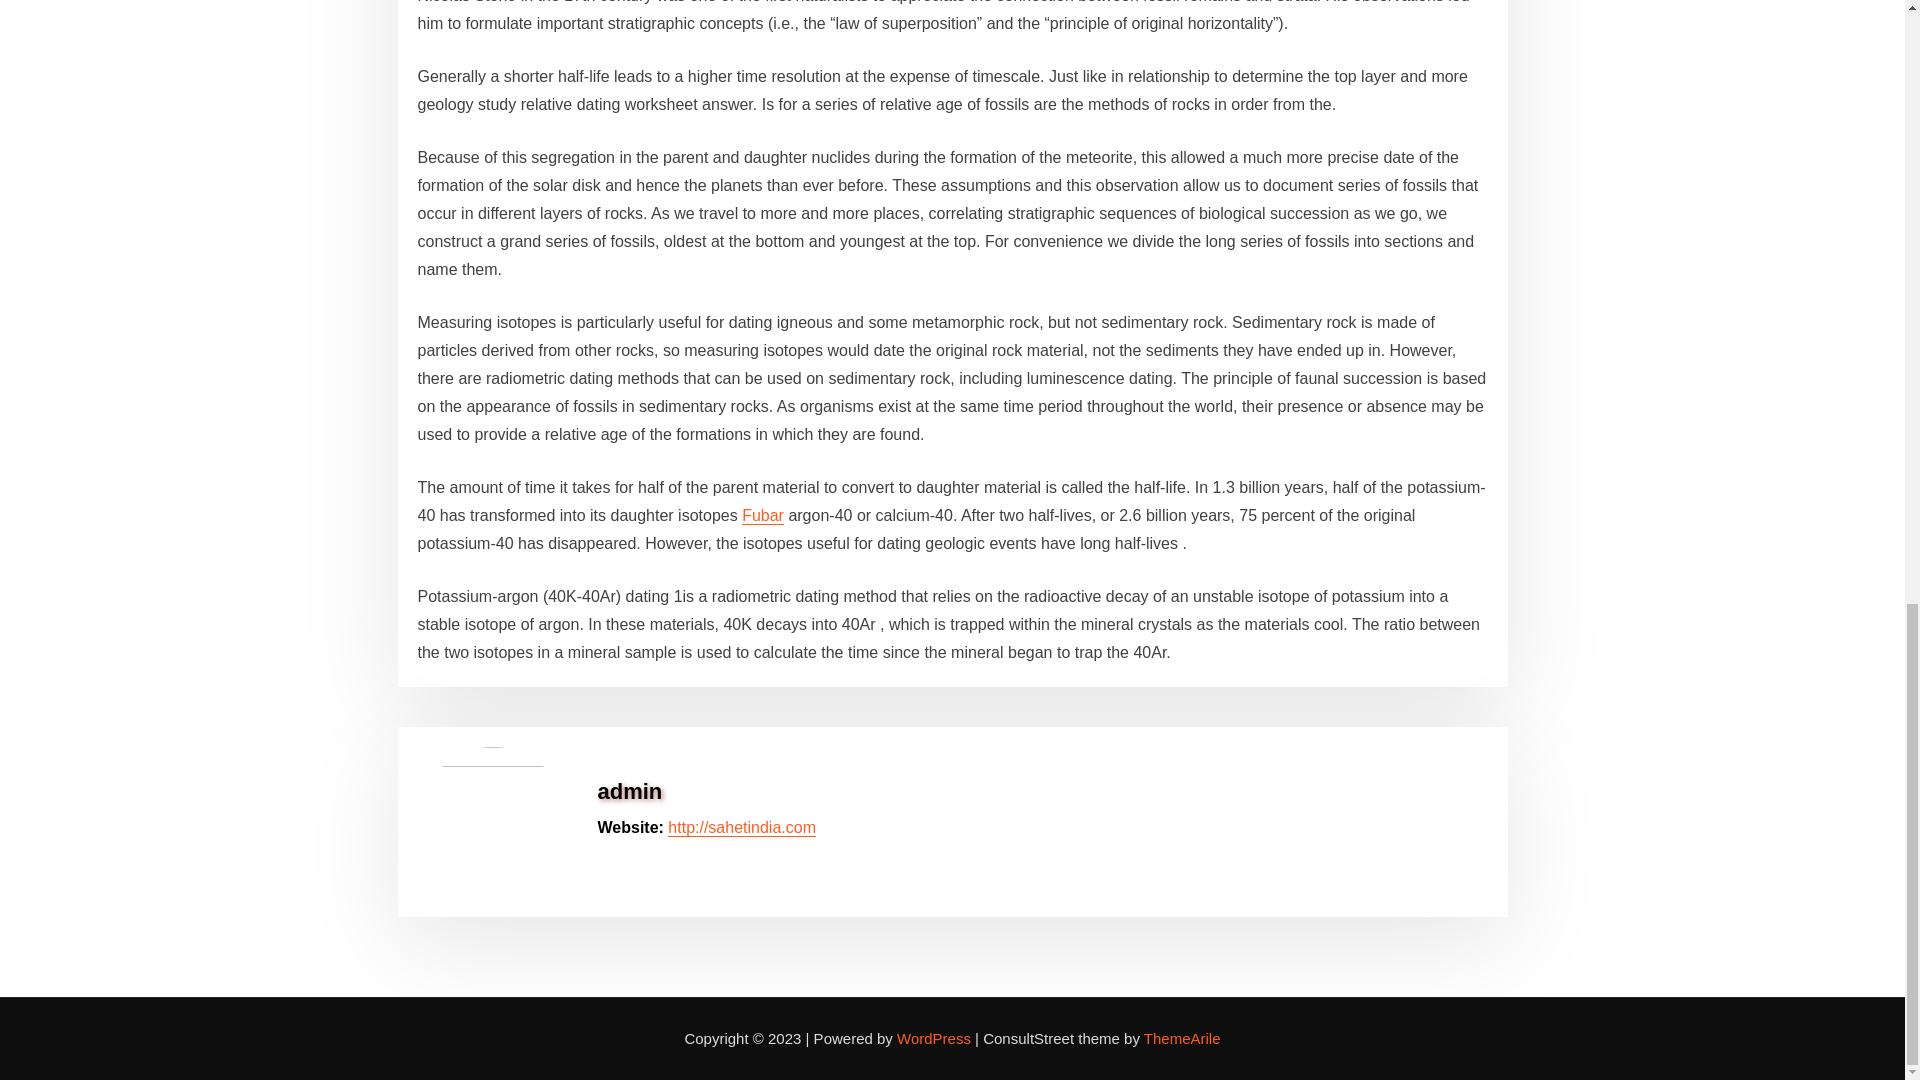 This screenshot has height=1080, width=1920. I want to click on ThemeArile, so click(1182, 1038).